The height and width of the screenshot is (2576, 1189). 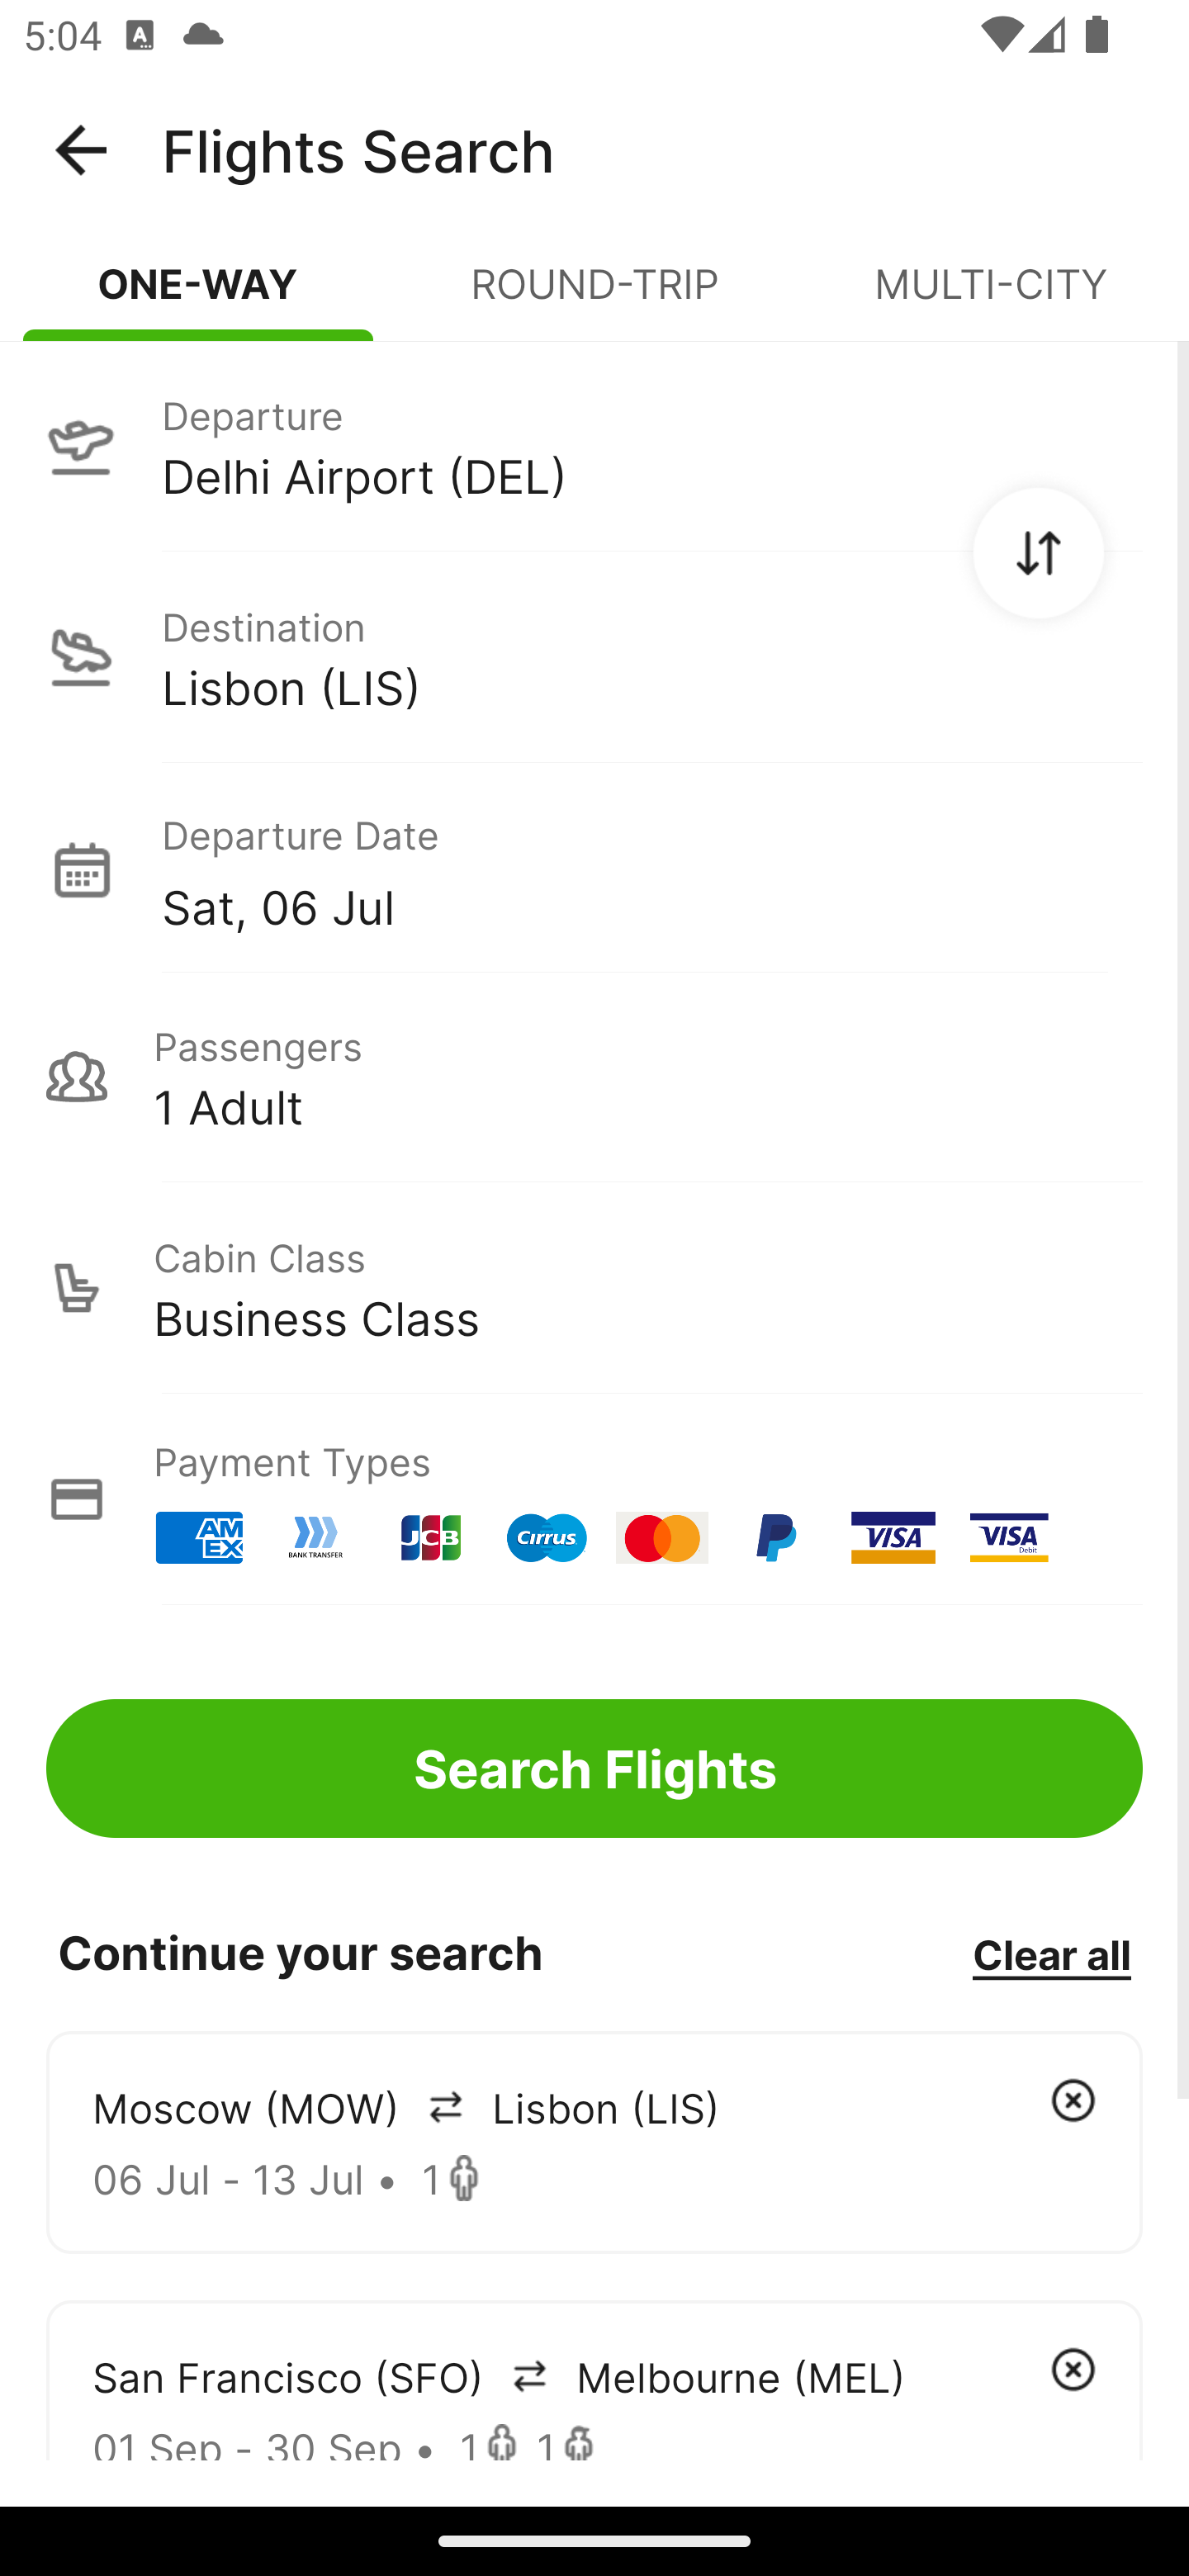 What do you see at coordinates (651, 869) in the screenshot?
I see `Departure Date Sat, 06 Jul` at bounding box center [651, 869].